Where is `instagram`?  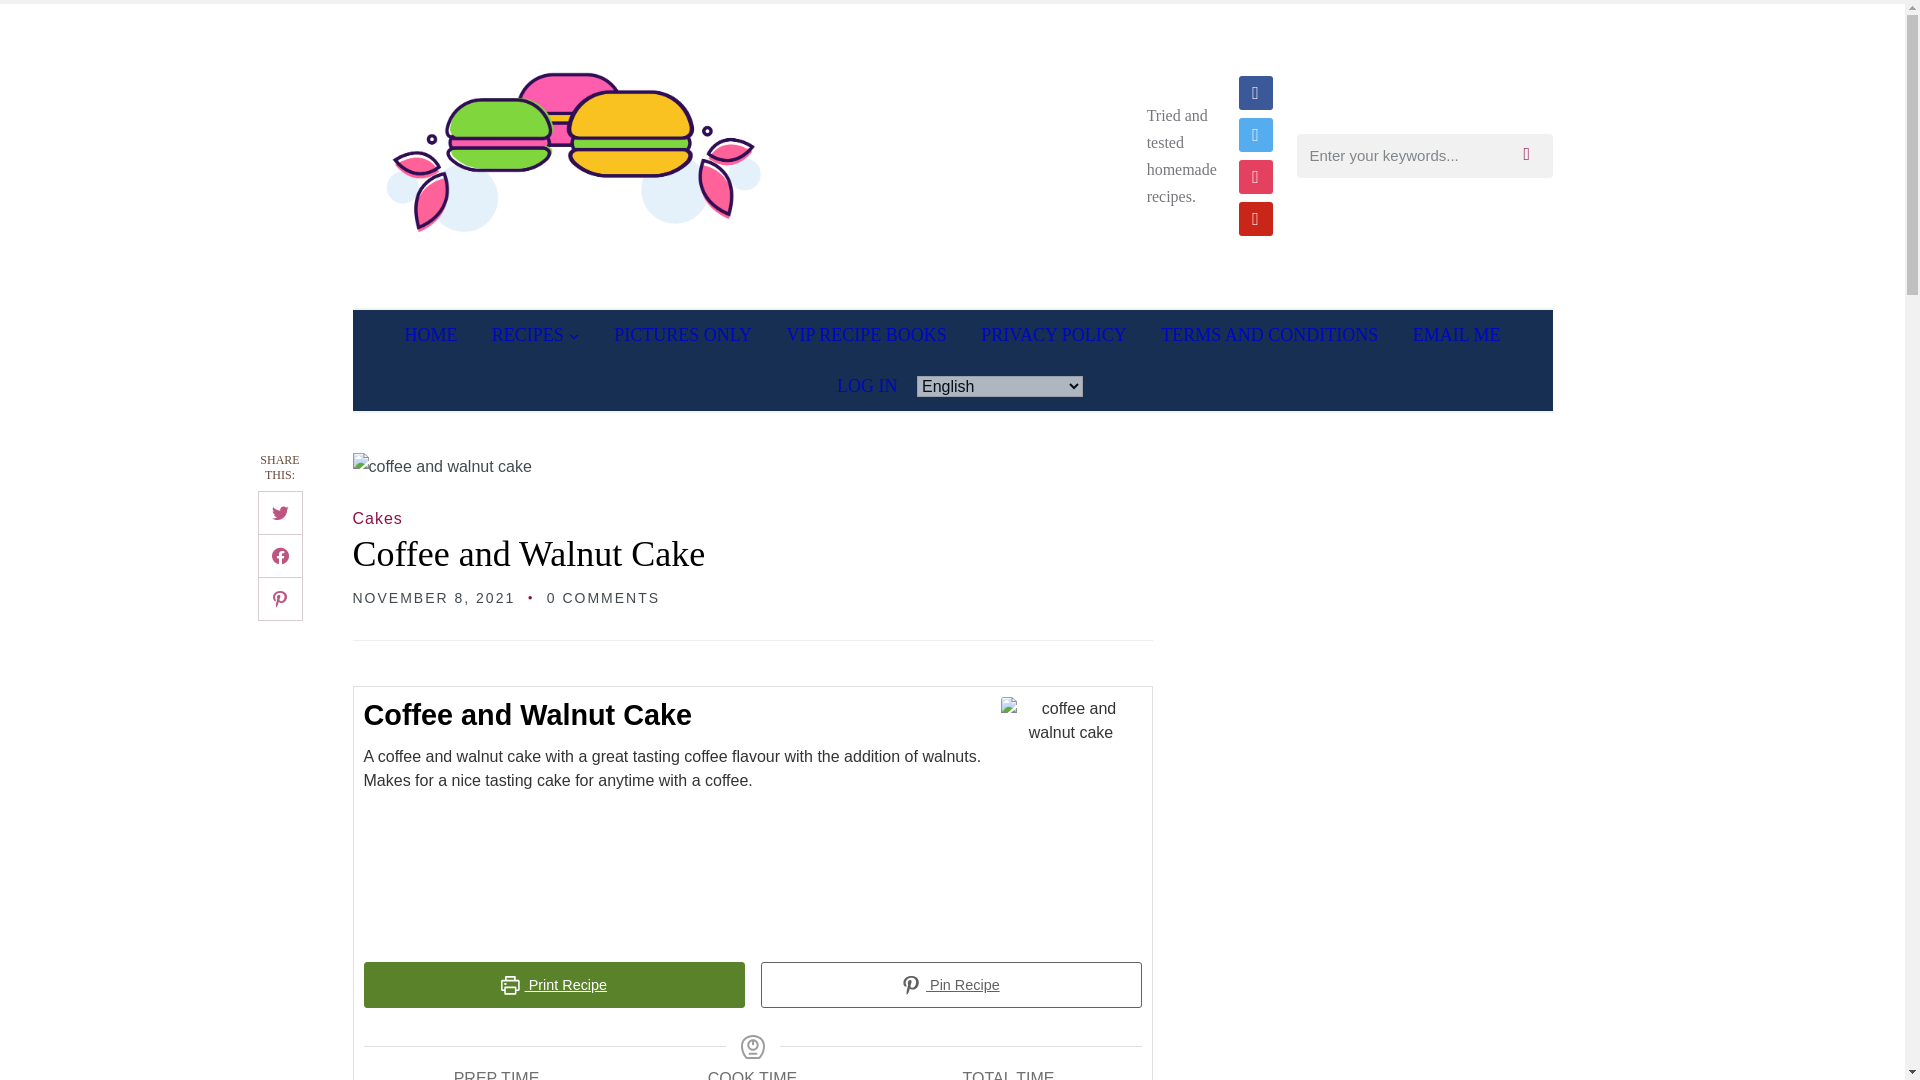
instagram is located at coordinates (1254, 175).